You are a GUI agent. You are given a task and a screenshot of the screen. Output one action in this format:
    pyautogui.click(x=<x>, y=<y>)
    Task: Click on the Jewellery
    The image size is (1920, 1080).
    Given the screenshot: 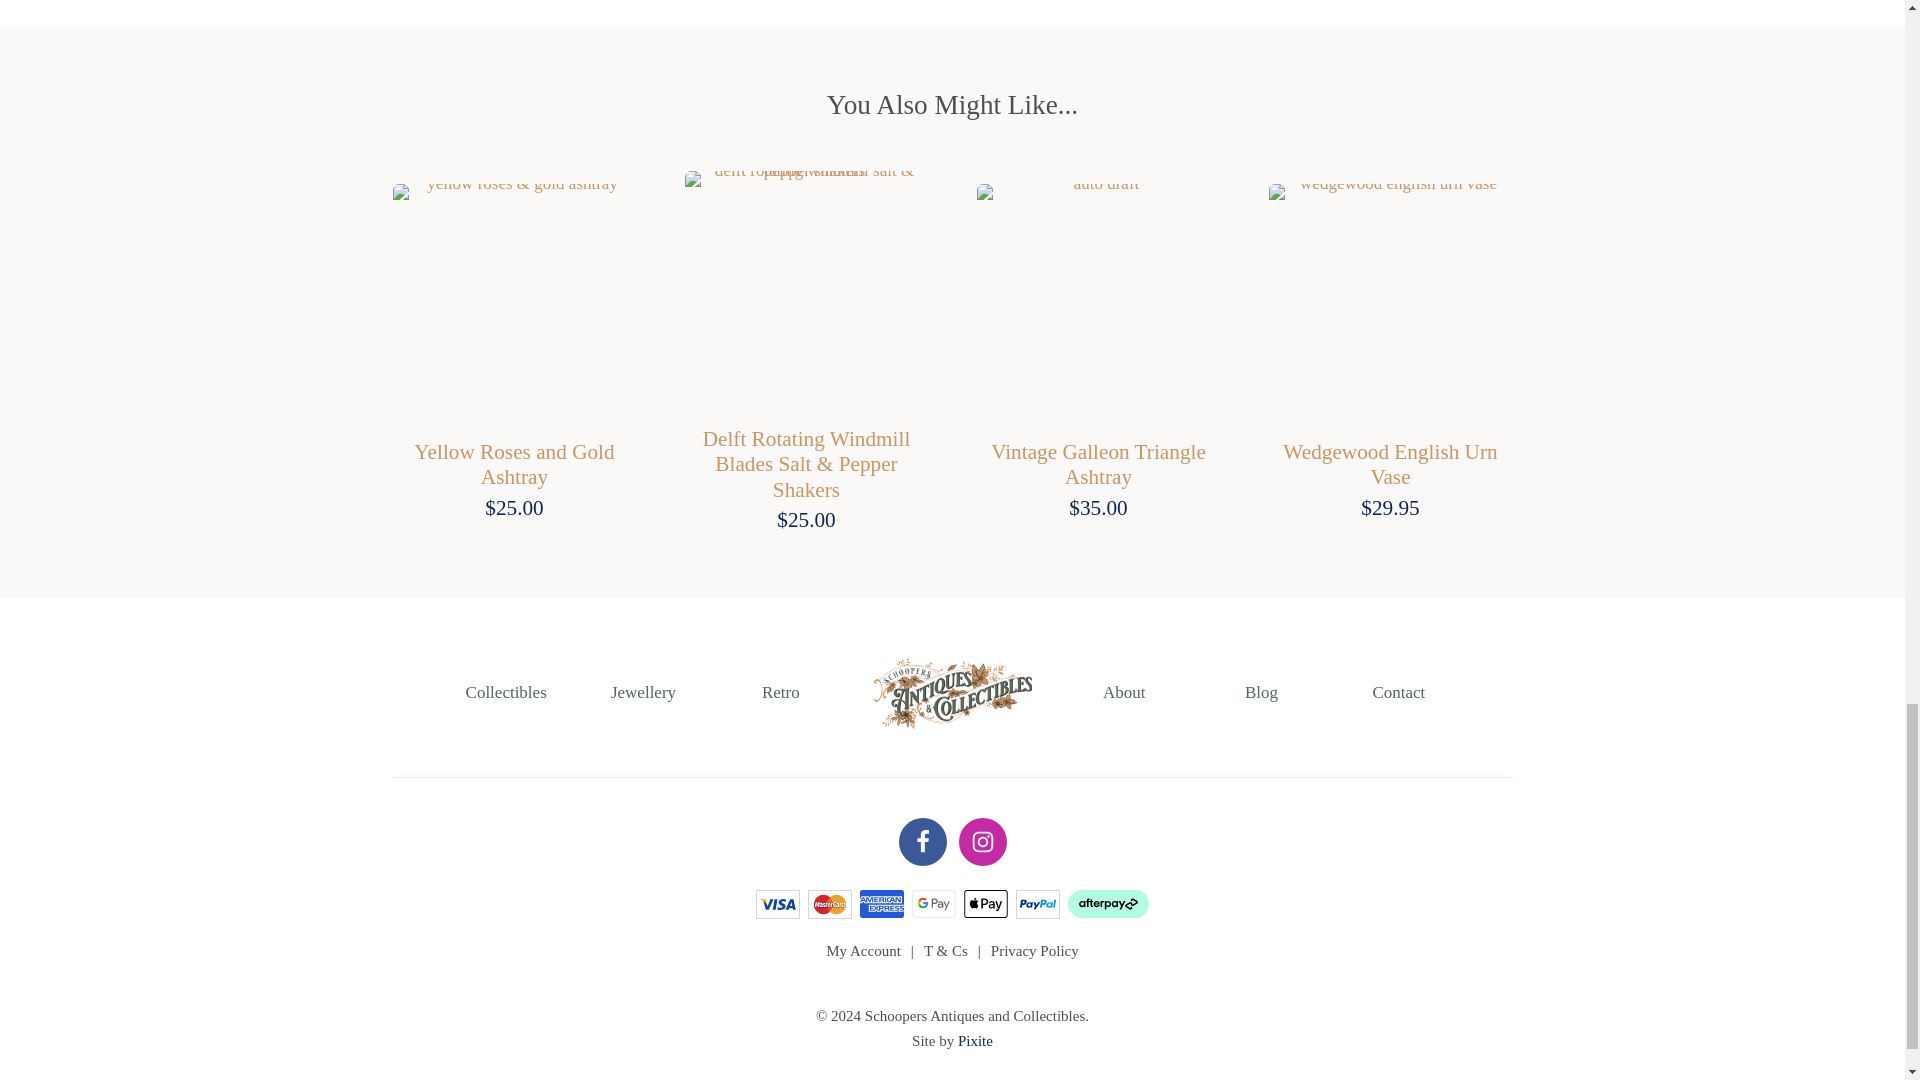 What is the action you would take?
    pyautogui.click(x=642, y=692)
    